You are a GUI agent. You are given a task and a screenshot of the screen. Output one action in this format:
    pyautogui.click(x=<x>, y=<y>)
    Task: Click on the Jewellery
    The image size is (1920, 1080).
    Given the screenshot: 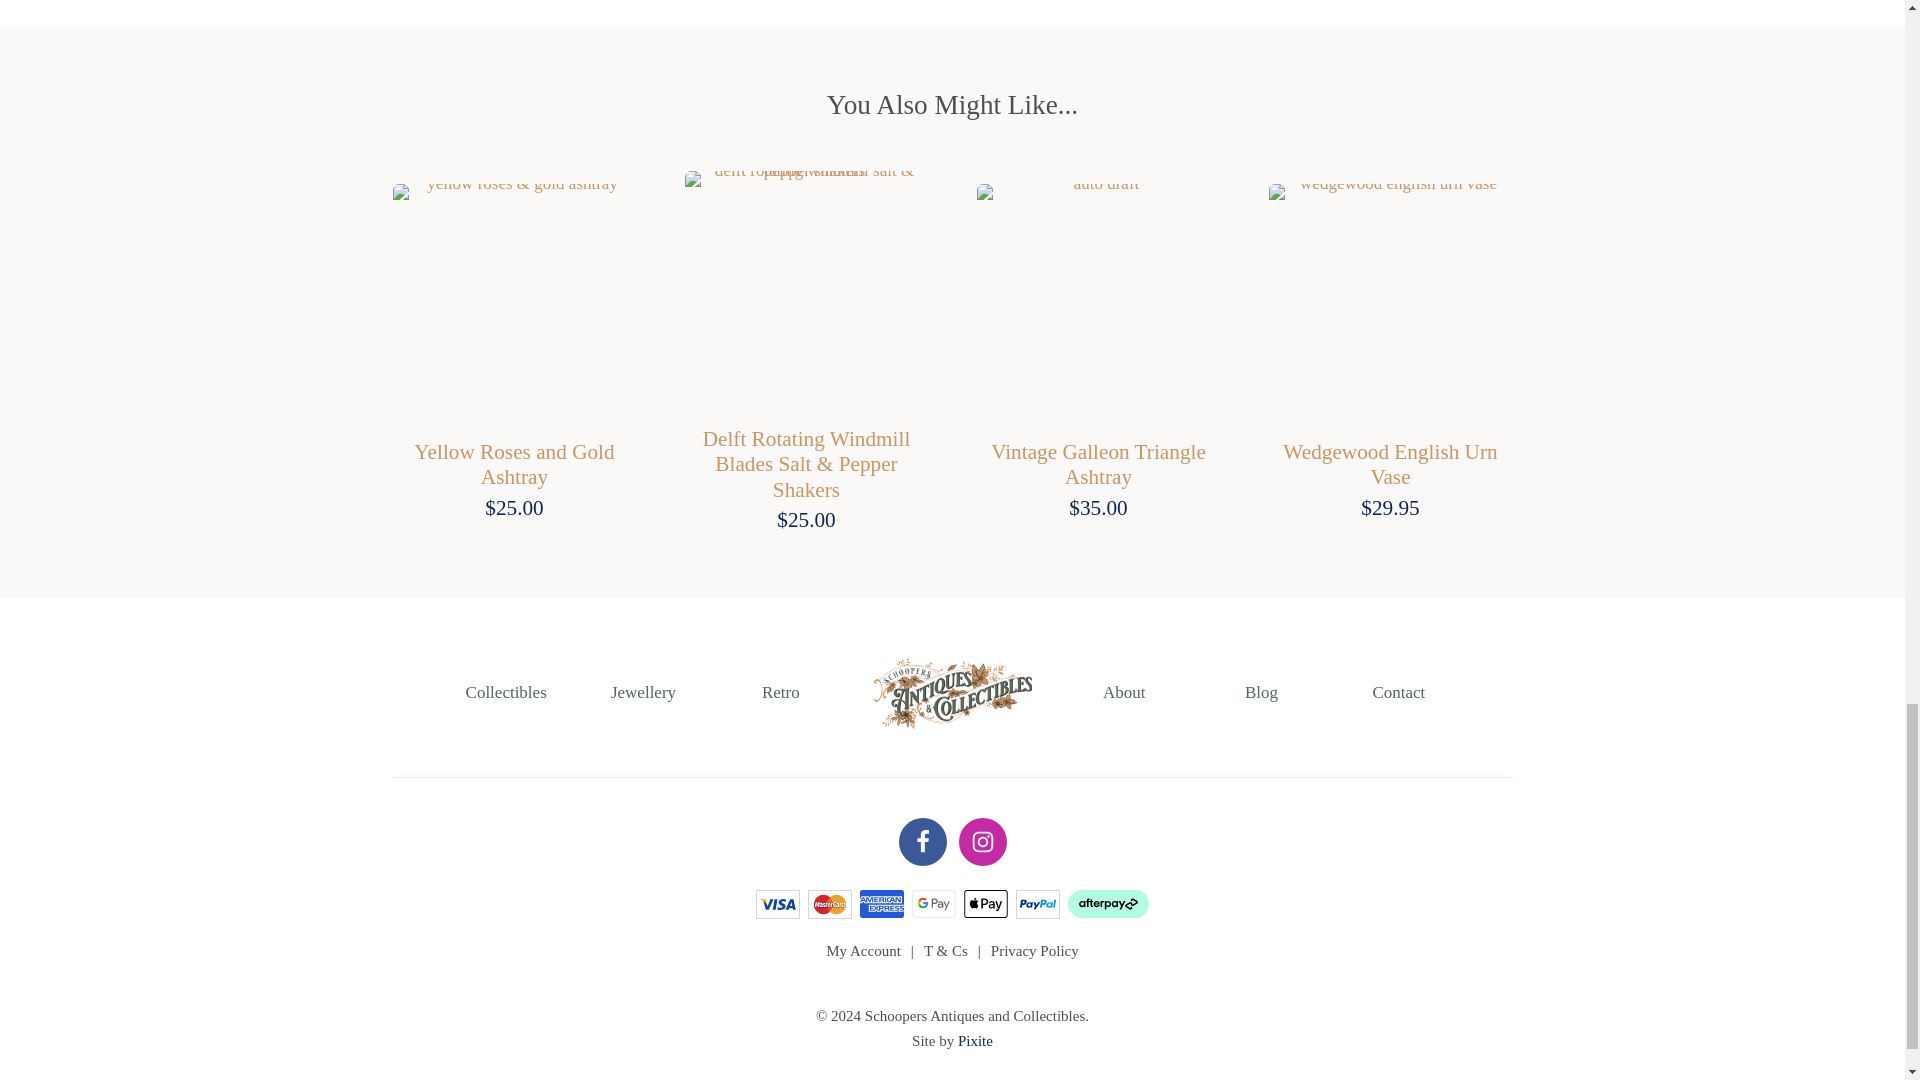 What is the action you would take?
    pyautogui.click(x=642, y=692)
    